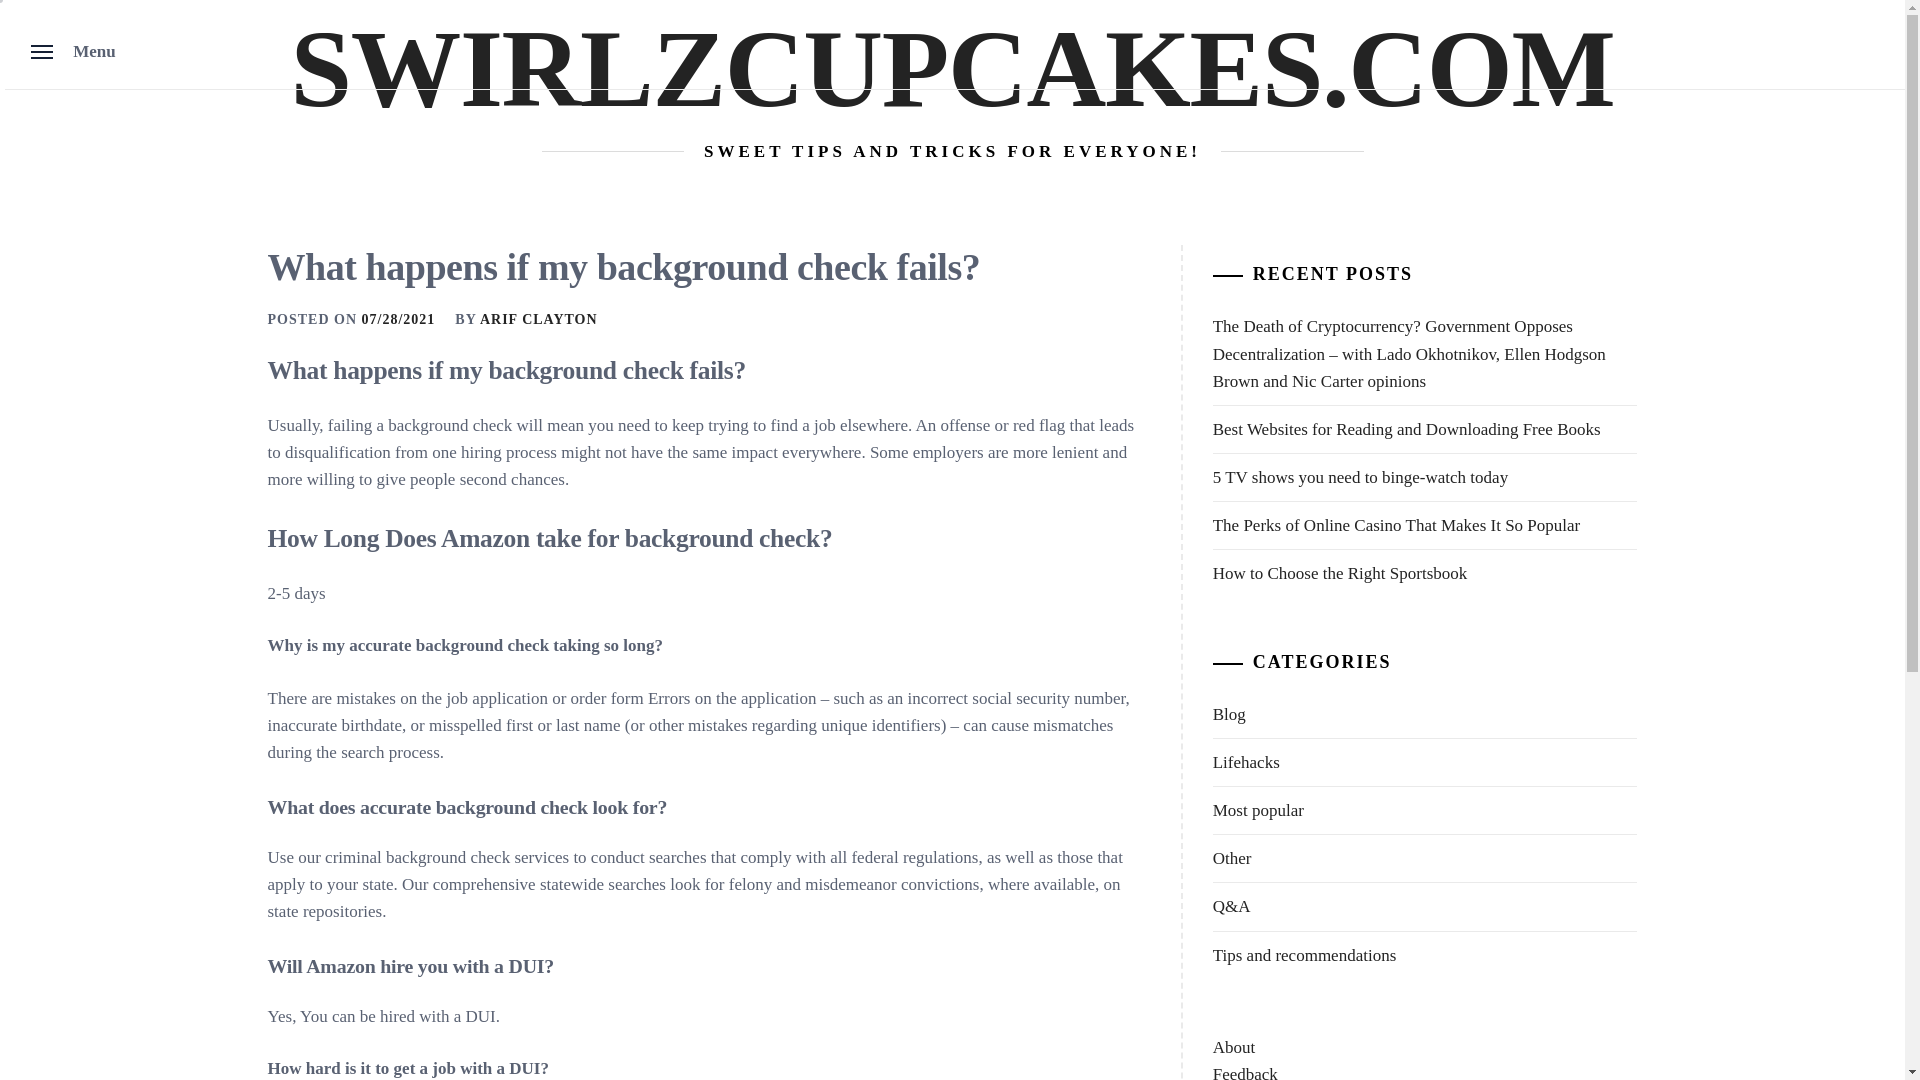 The image size is (1920, 1080). I want to click on Facebook, so click(7, 128).